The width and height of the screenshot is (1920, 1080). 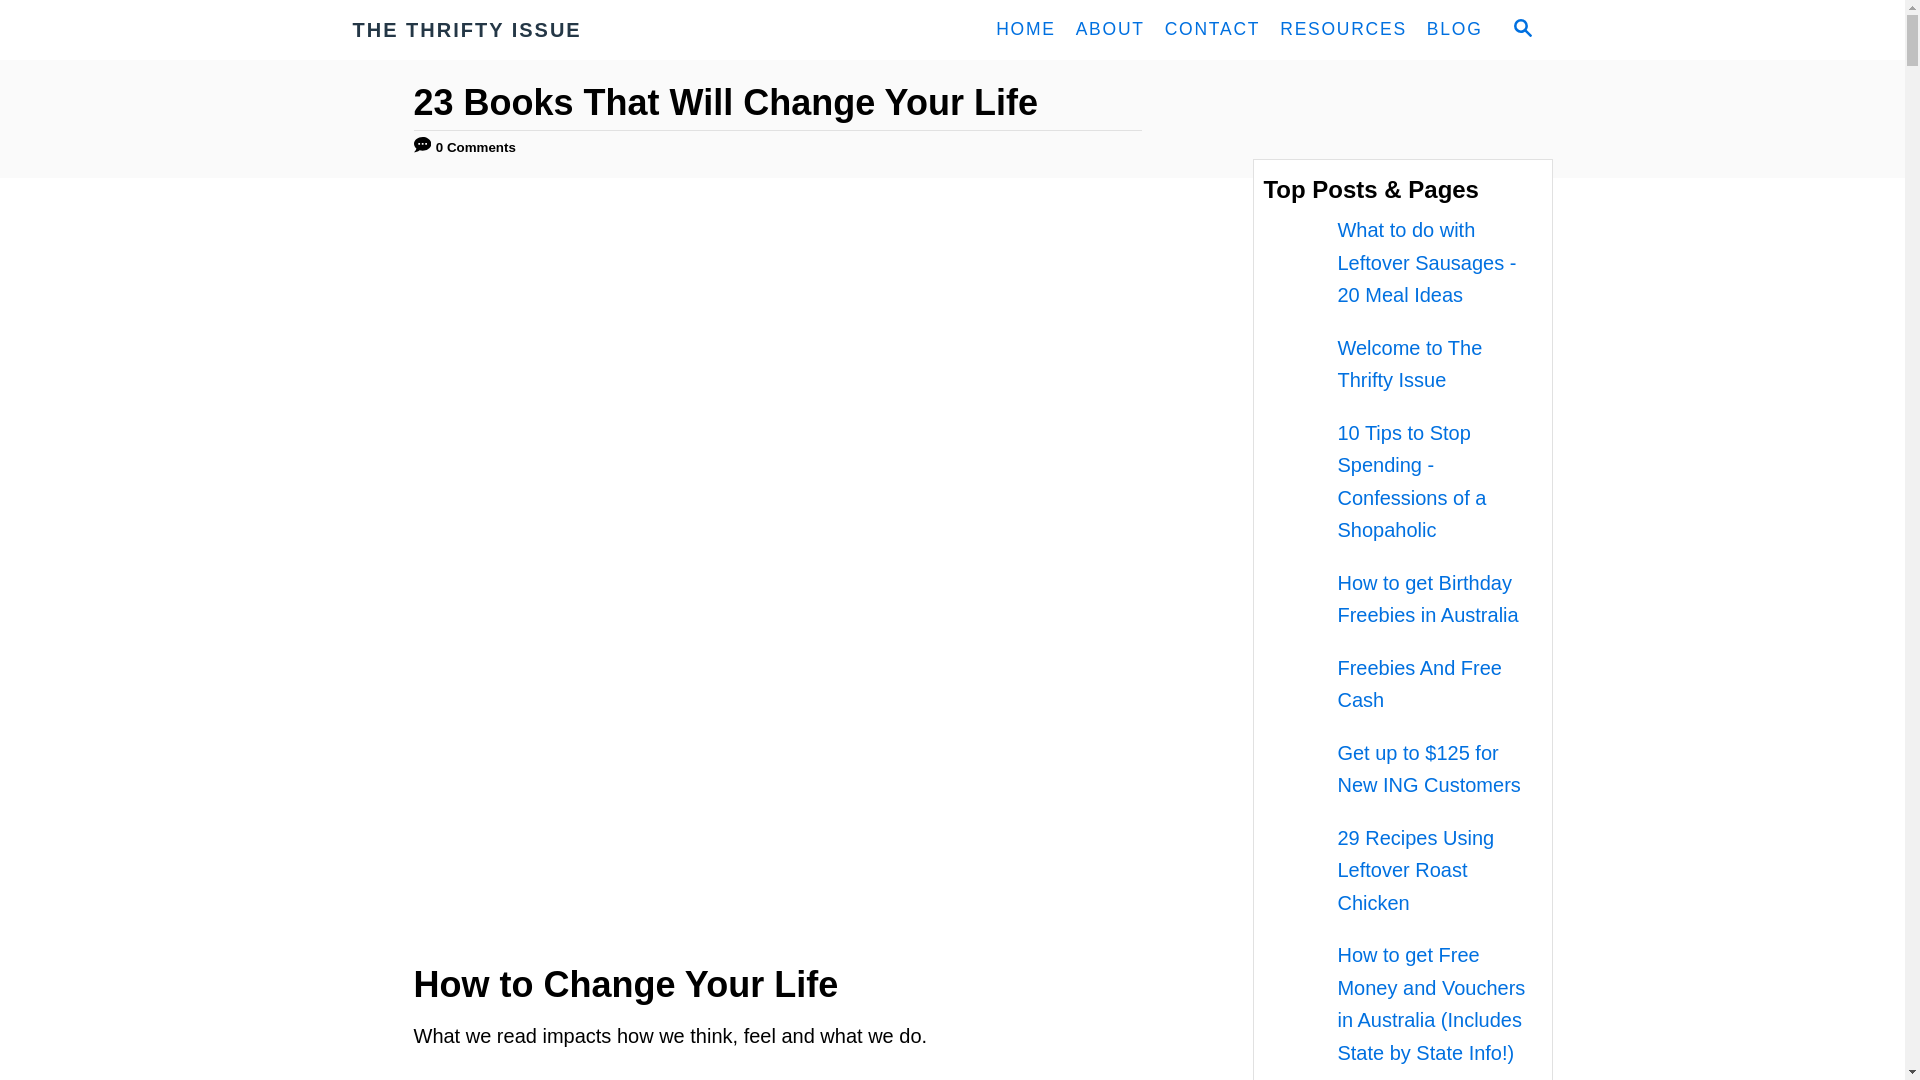 What do you see at coordinates (1409, 364) in the screenshot?
I see `Welcome to The Thrifty Issue` at bounding box center [1409, 364].